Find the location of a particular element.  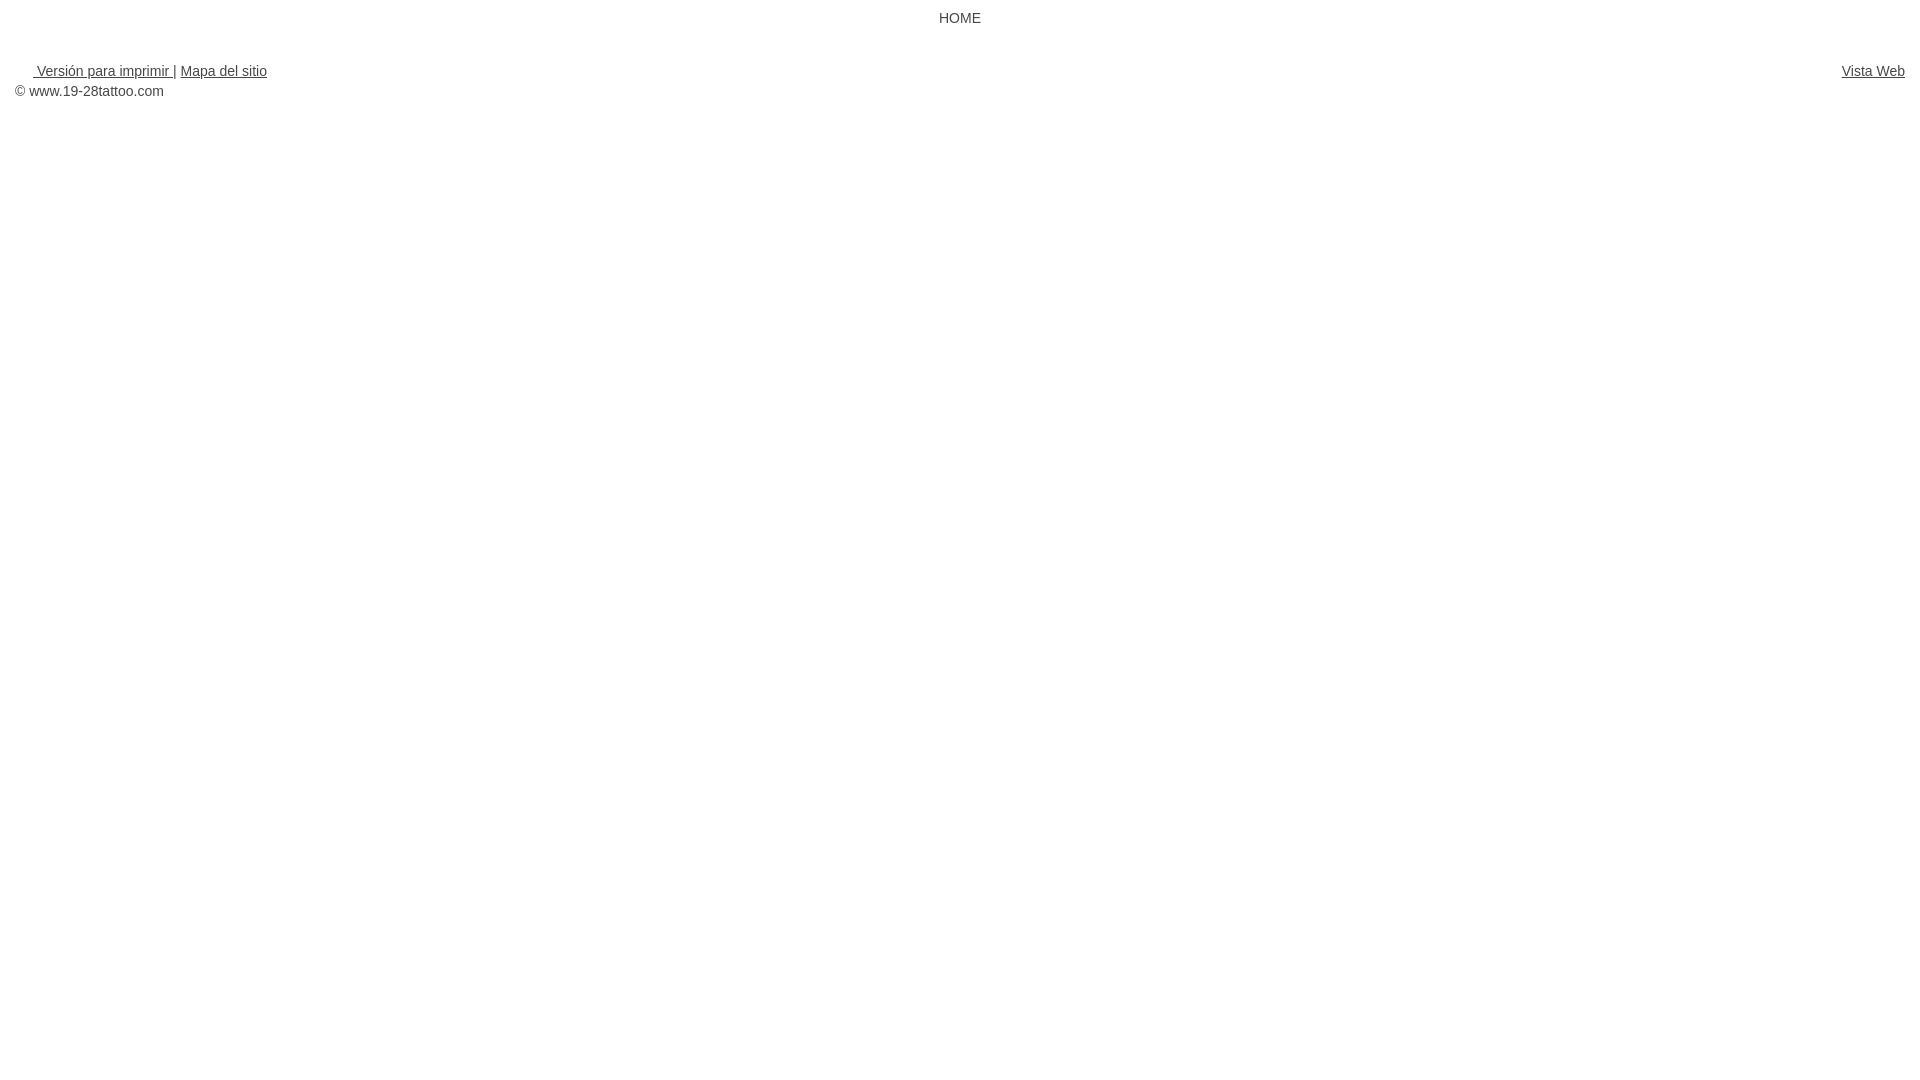

Vista Web is located at coordinates (1874, 71).